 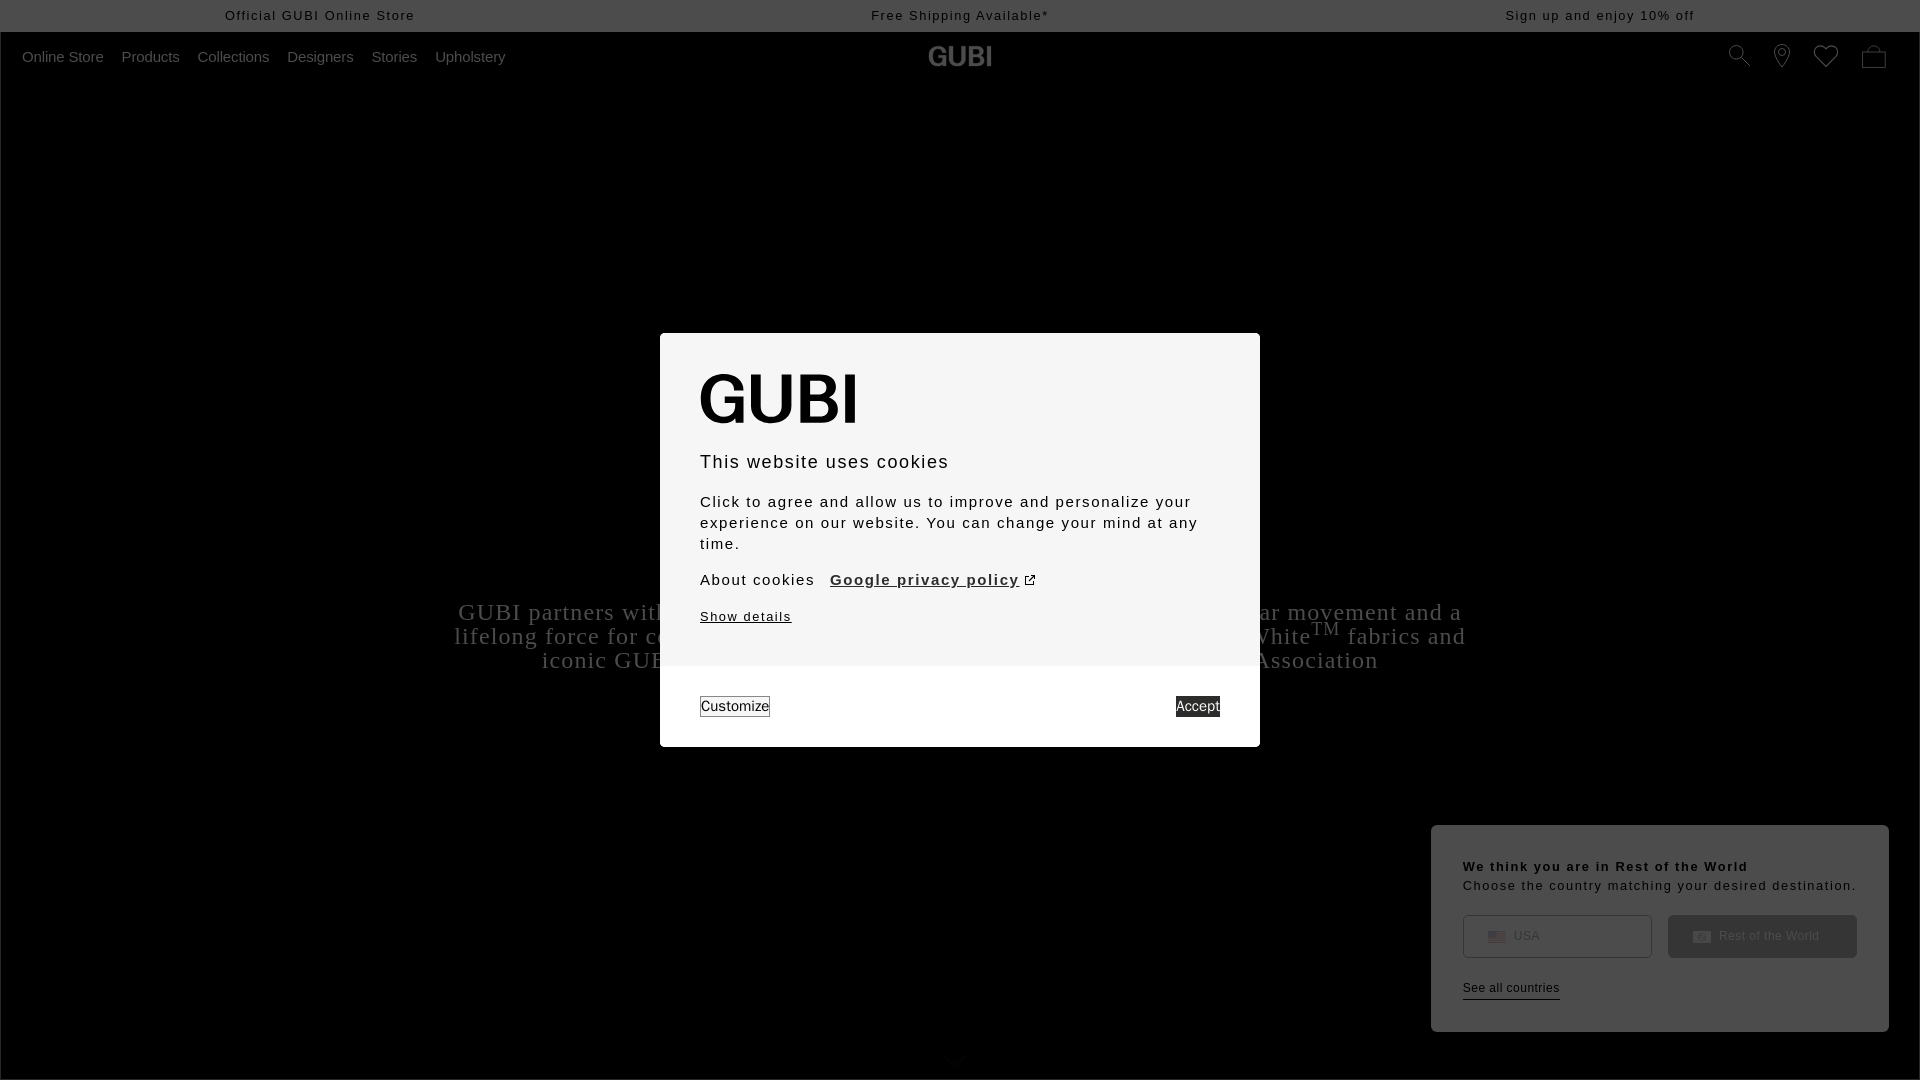 I want to click on About cookies, so click(x=757, y=580).